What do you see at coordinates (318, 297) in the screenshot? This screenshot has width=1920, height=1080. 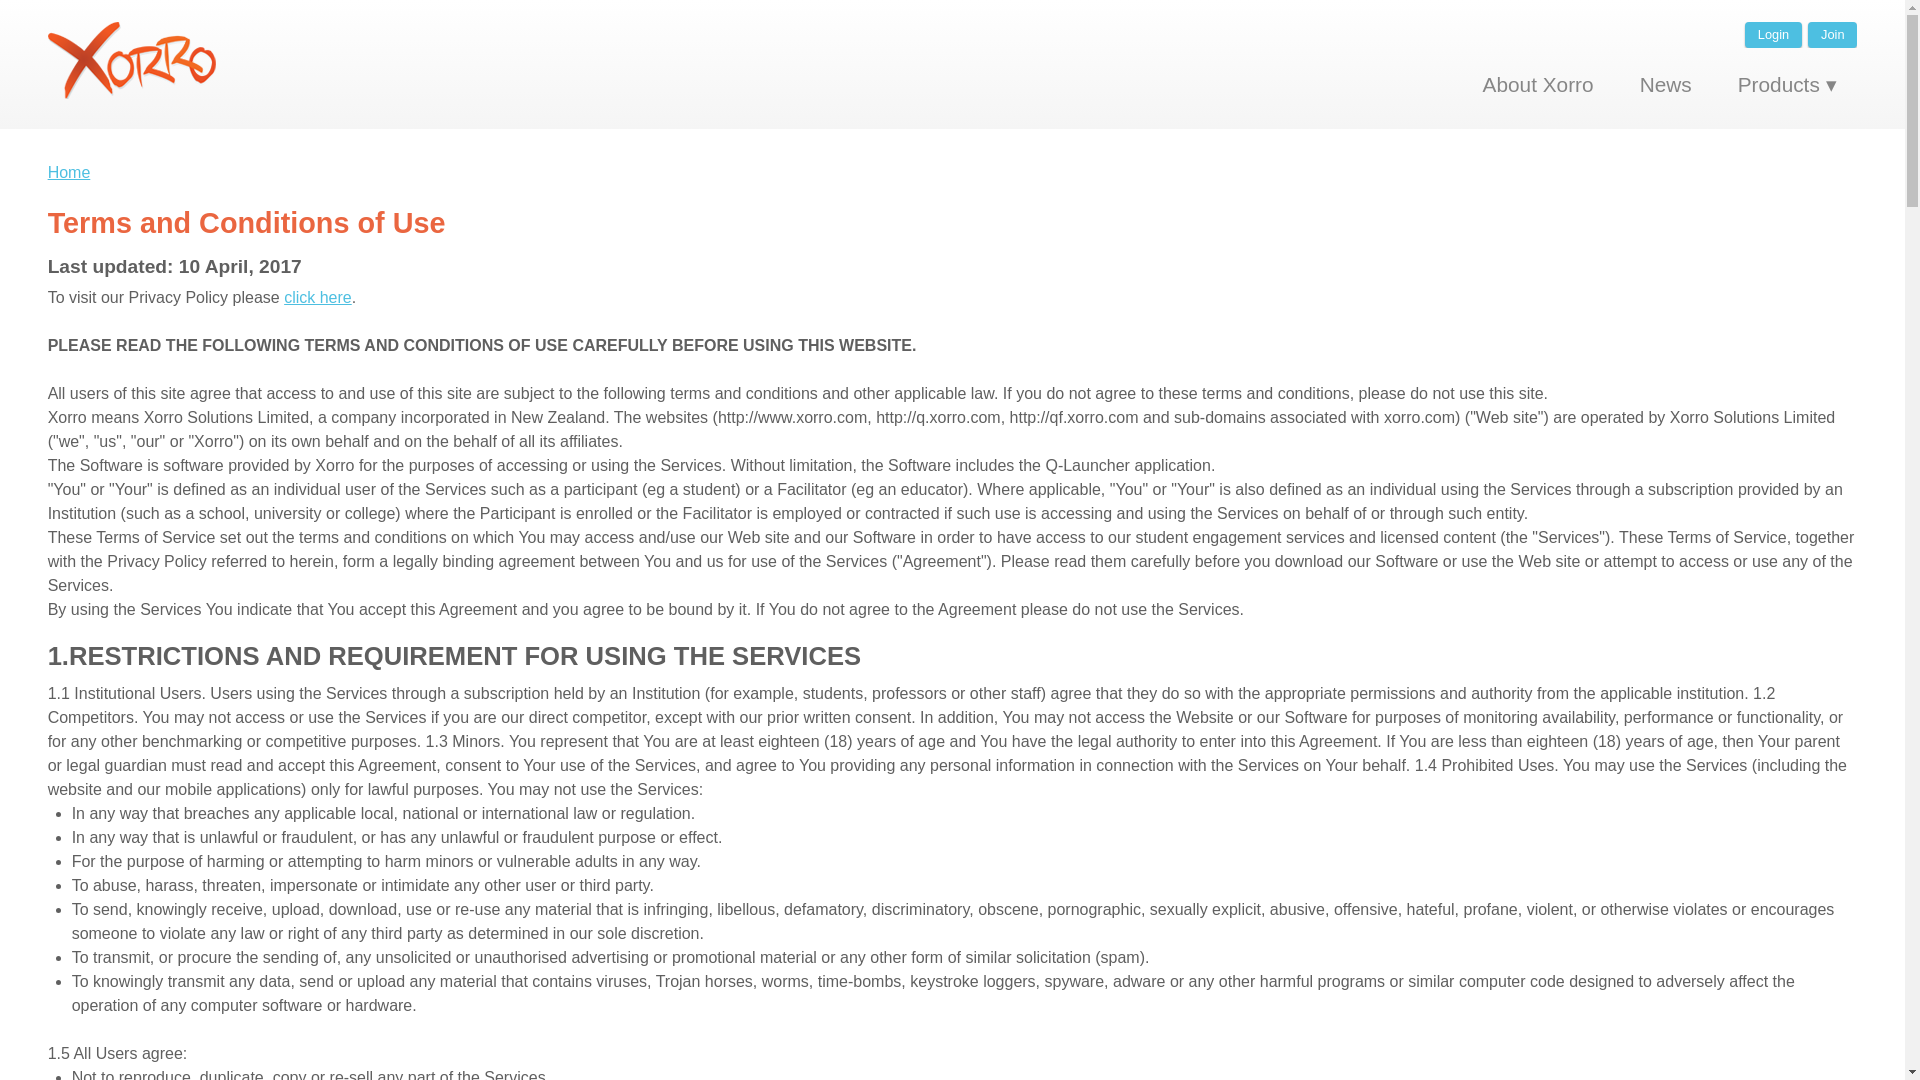 I see `click here` at bounding box center [318, 297].